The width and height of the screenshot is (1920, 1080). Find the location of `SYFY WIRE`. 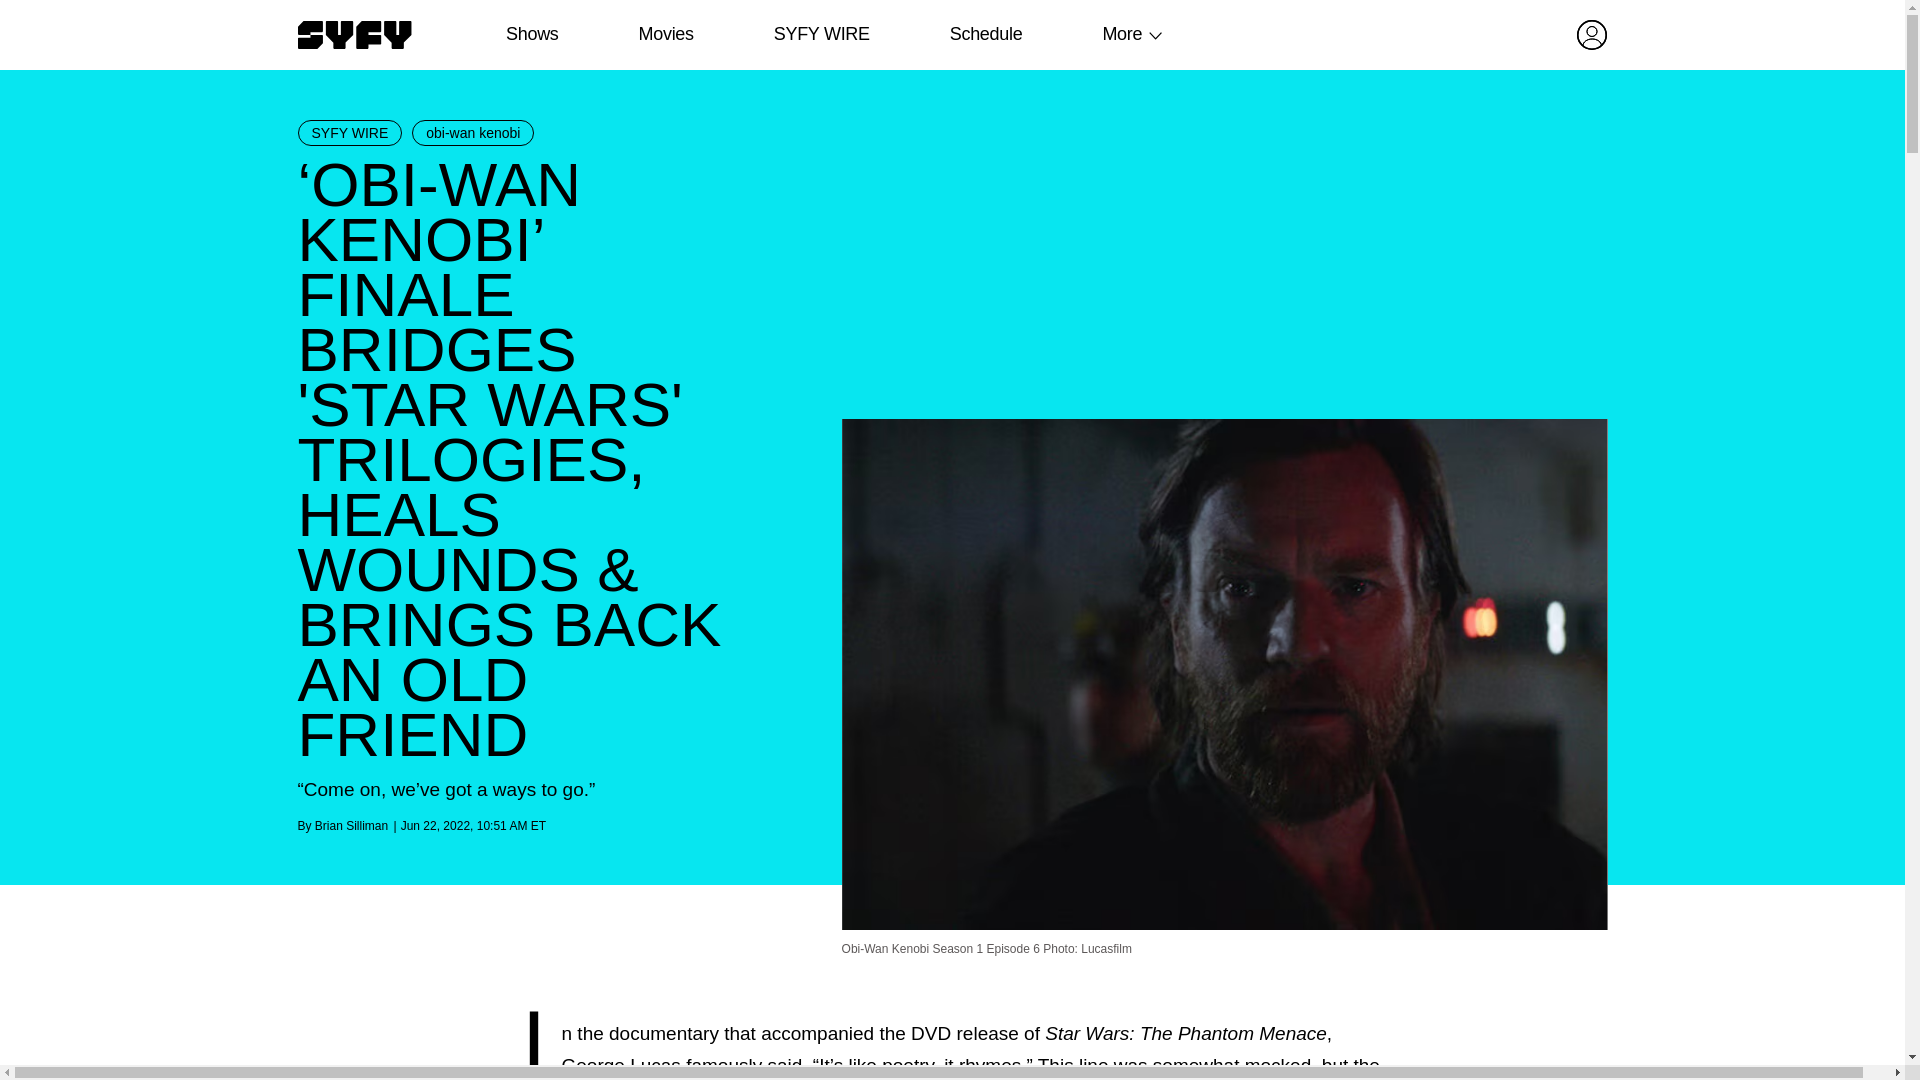

SYFY WIRE is located at coordinates (350, 132).